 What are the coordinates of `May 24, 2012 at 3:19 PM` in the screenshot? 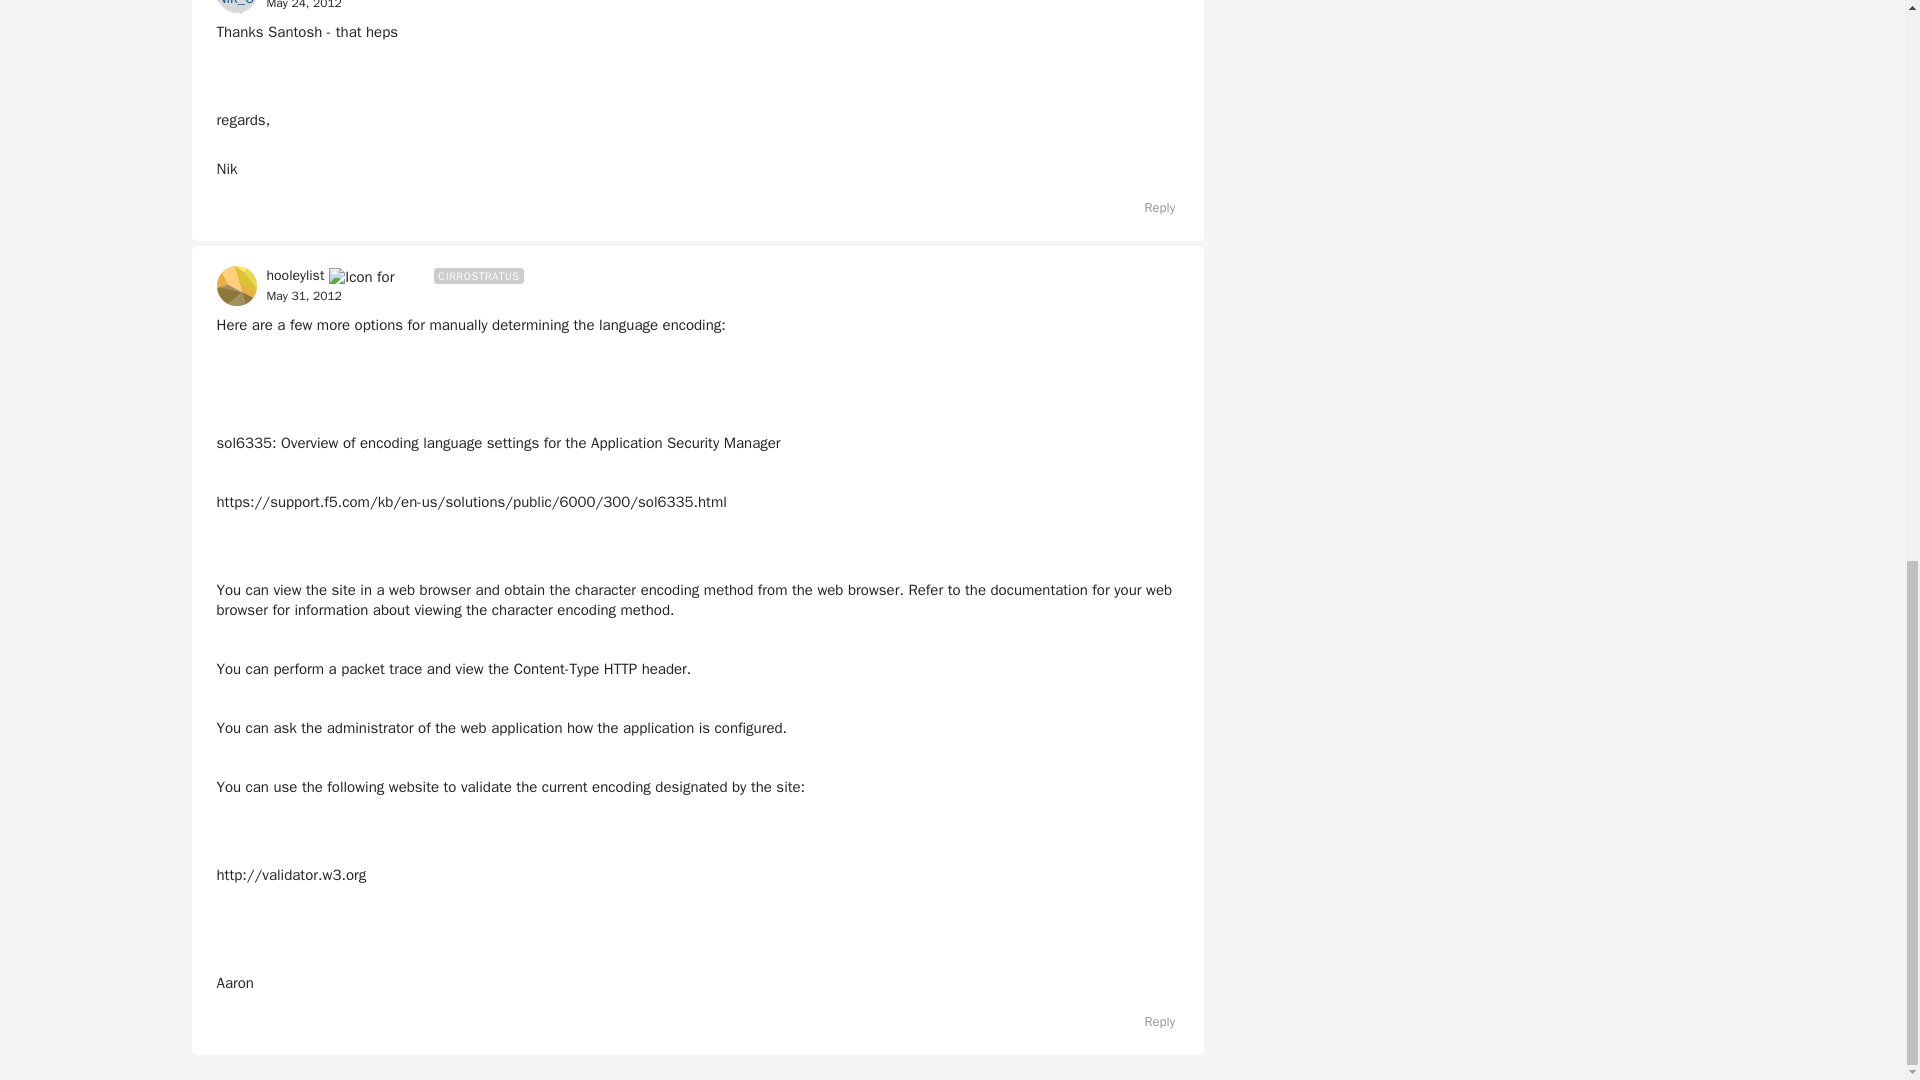 It's located at (304, 5).